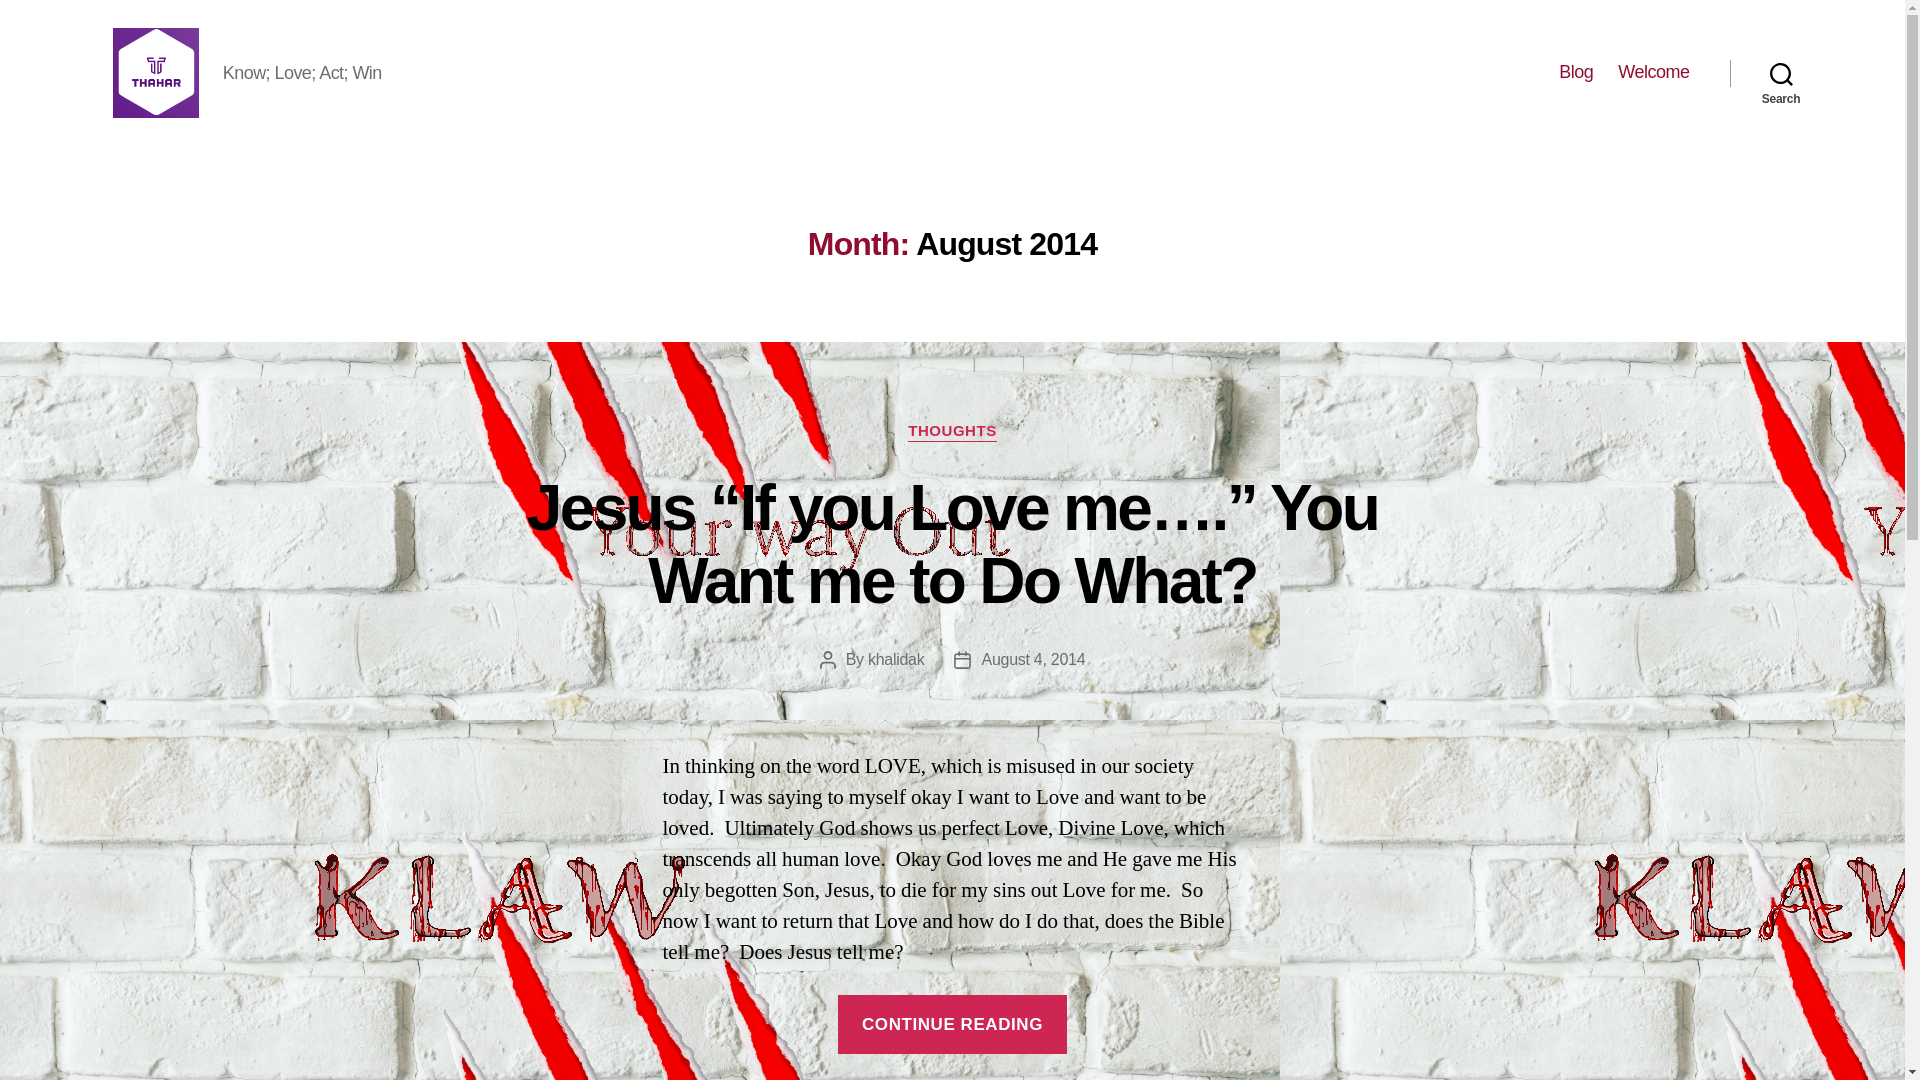 Image resolution: width=1920 pixels, height=1080 pixels. Describe the element at coordinates (1654, 72) in the screenshot. I see `Welcome` at that location.